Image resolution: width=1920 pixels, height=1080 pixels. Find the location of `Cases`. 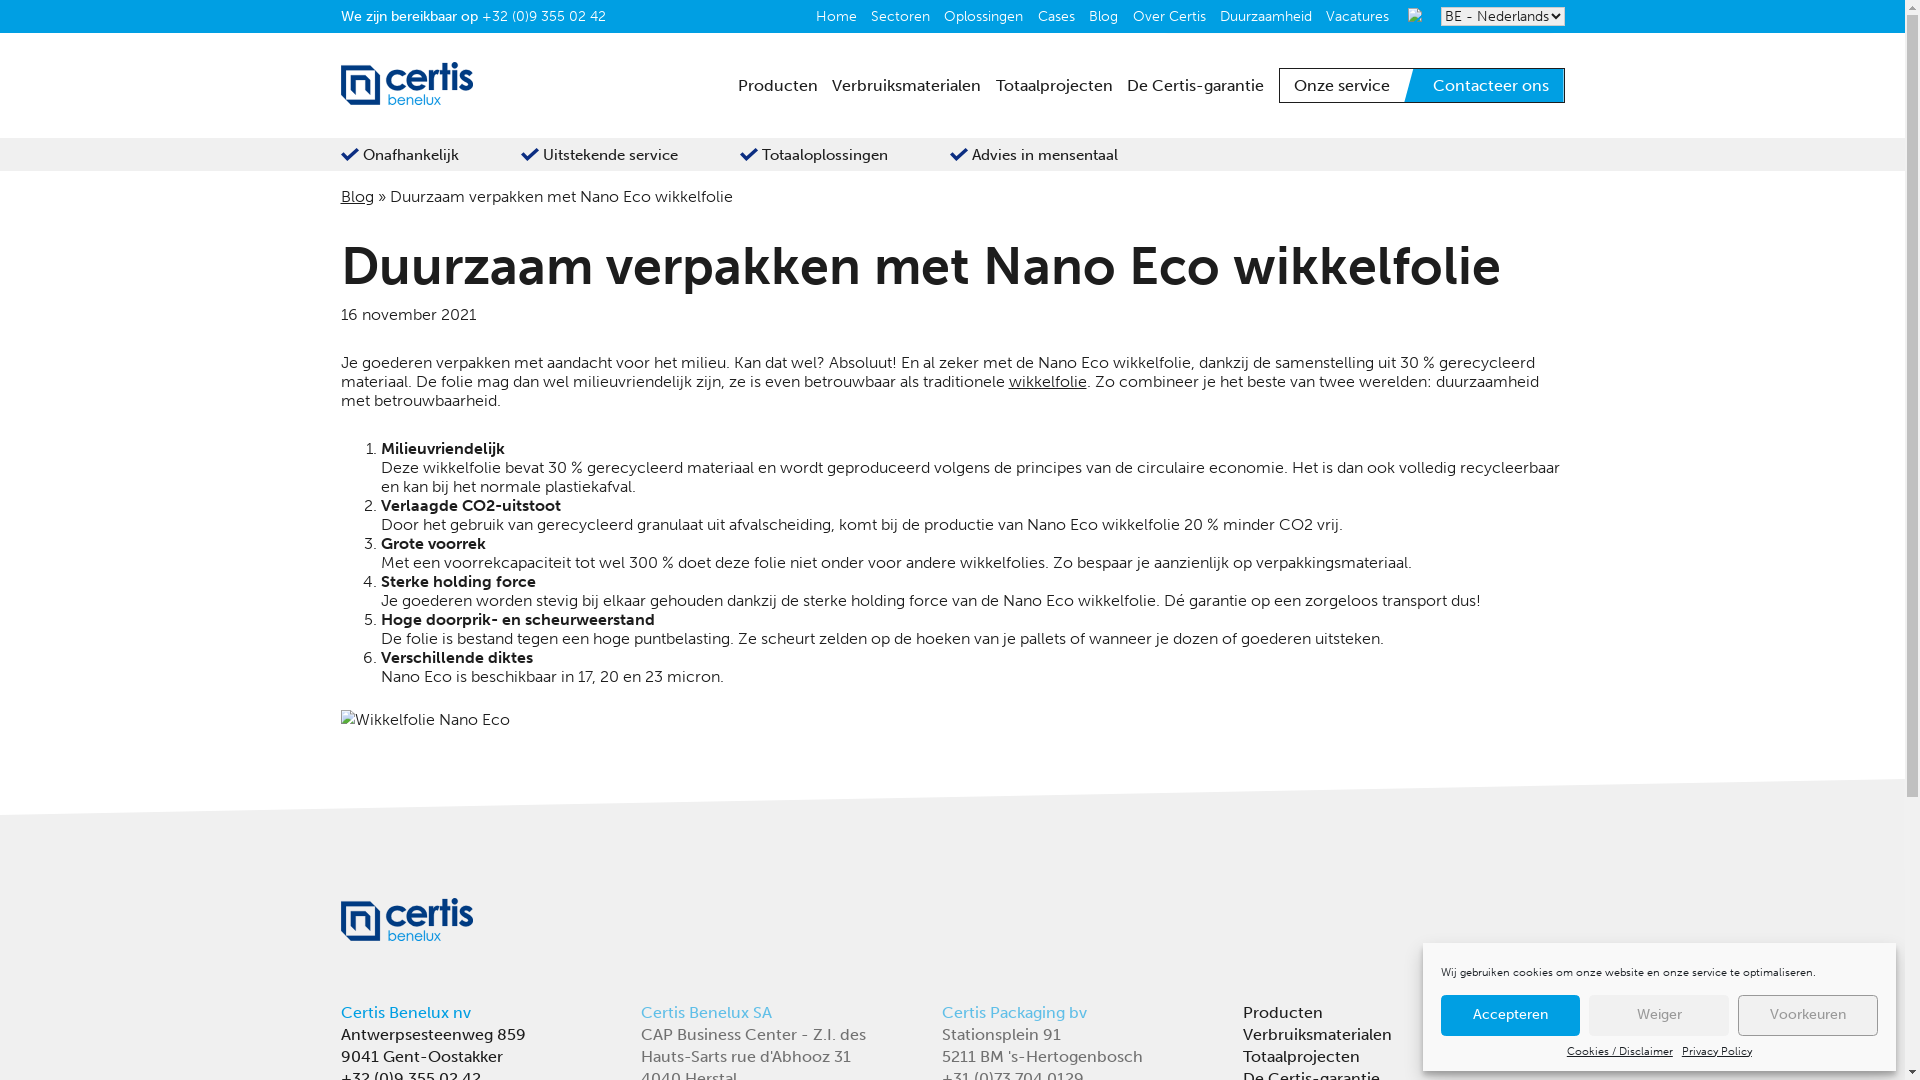

Cases is located at coordinates (1182, 18).